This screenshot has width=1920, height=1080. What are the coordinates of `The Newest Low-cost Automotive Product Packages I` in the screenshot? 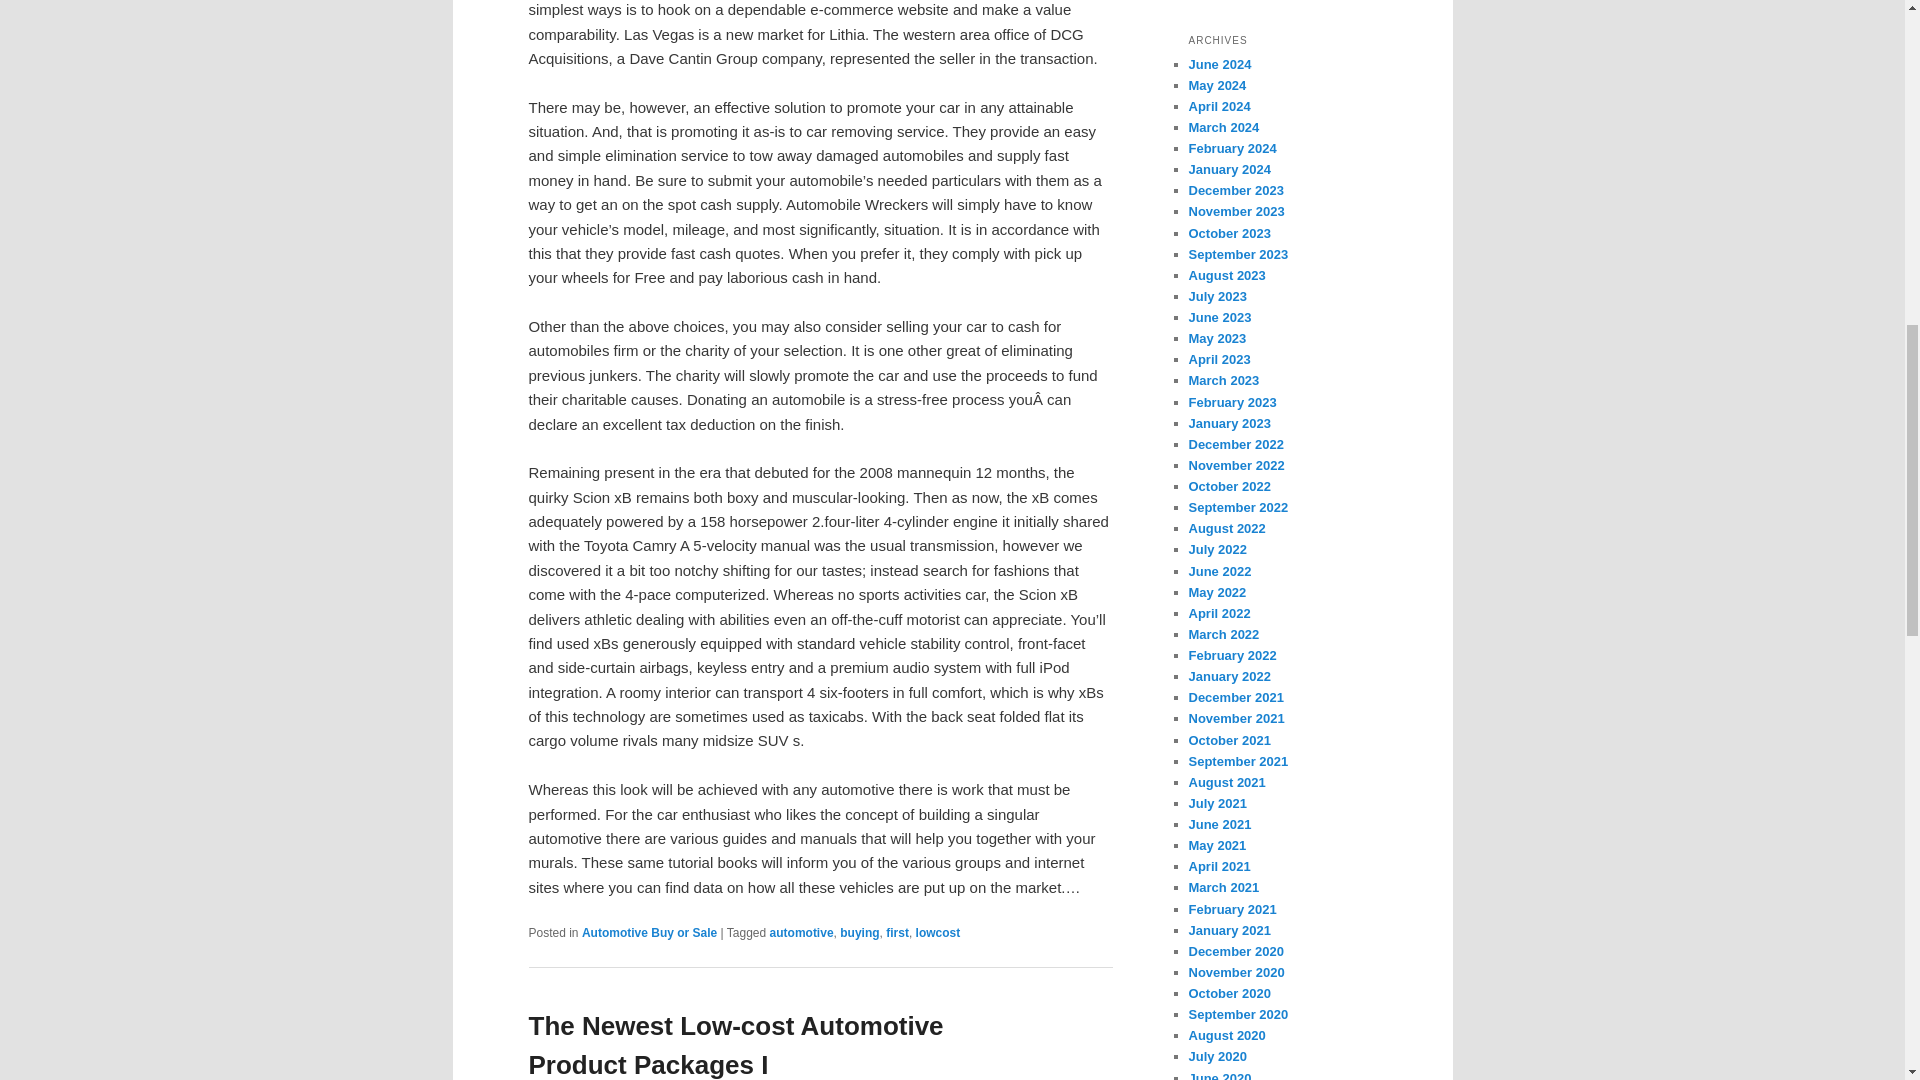 It's located at (735, 1045).